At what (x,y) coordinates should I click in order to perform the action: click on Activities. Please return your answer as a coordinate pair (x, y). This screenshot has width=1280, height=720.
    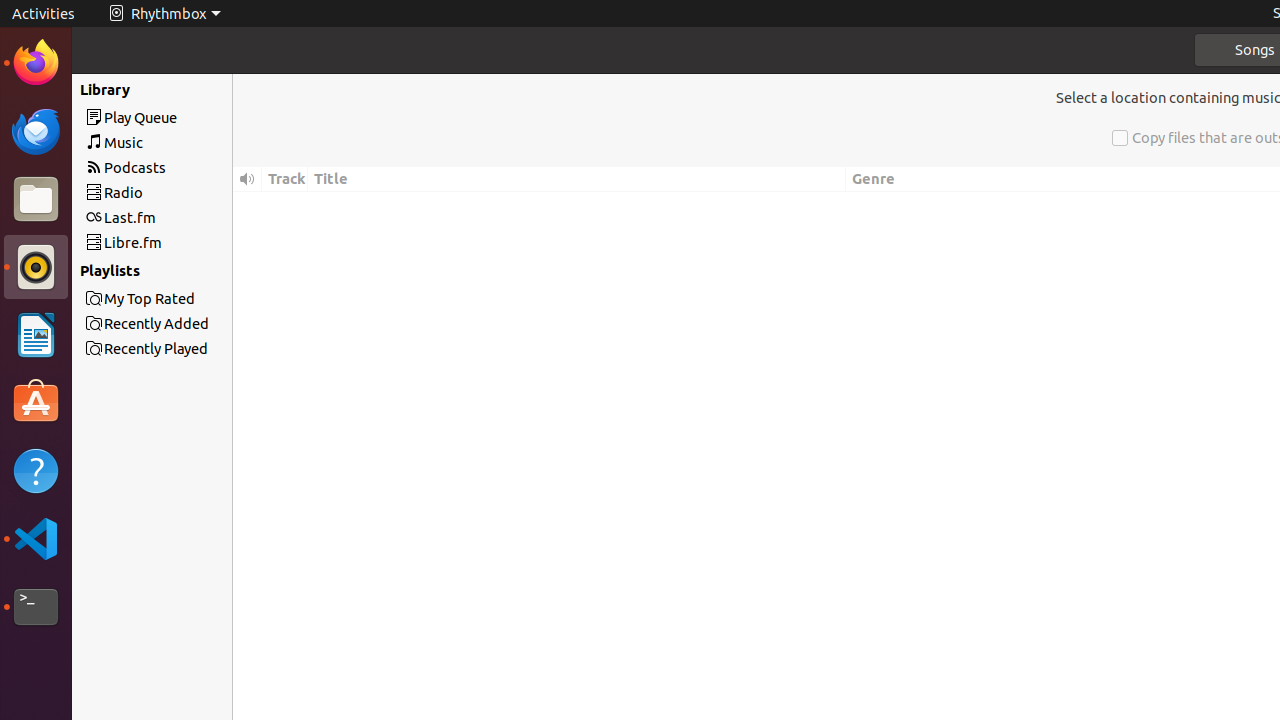
    Looking at the image, I should click on (44, 14).